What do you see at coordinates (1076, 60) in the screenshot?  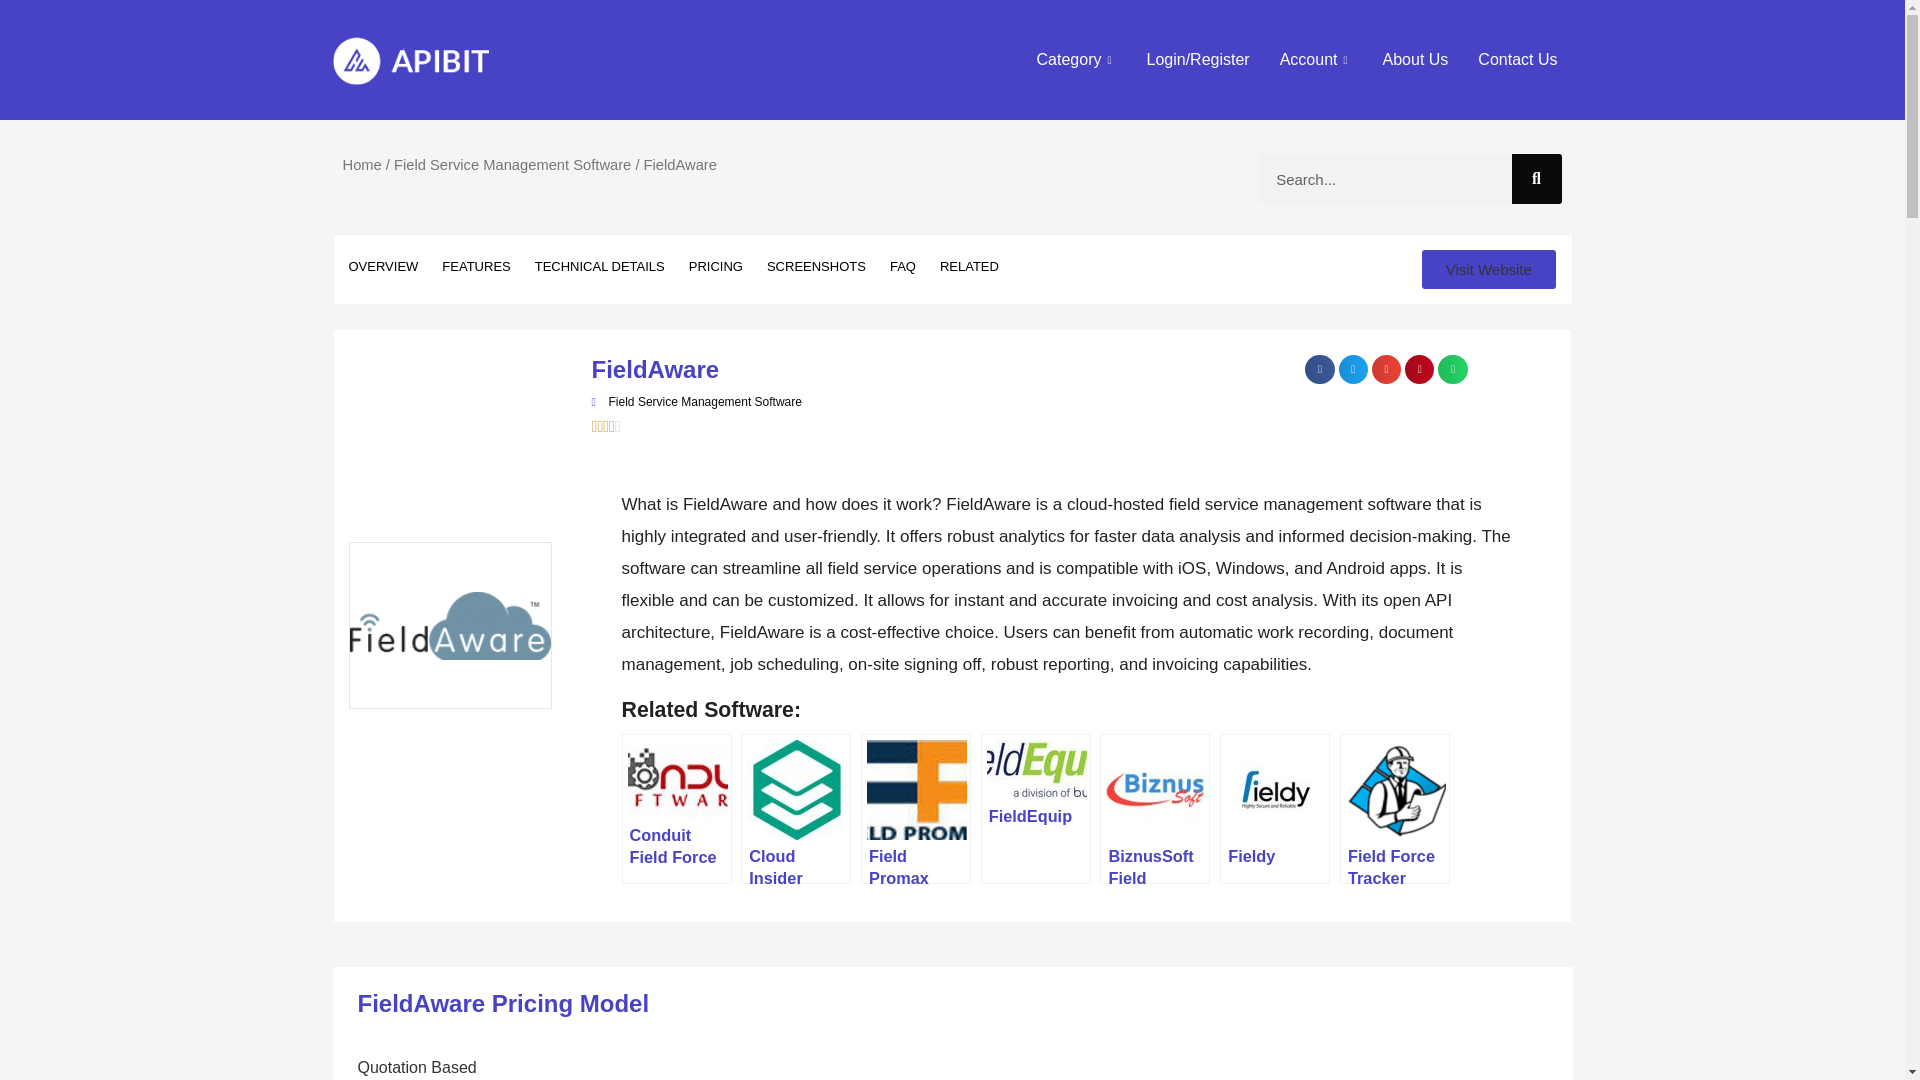 I see `Category` at bounding box center [1076, 60].